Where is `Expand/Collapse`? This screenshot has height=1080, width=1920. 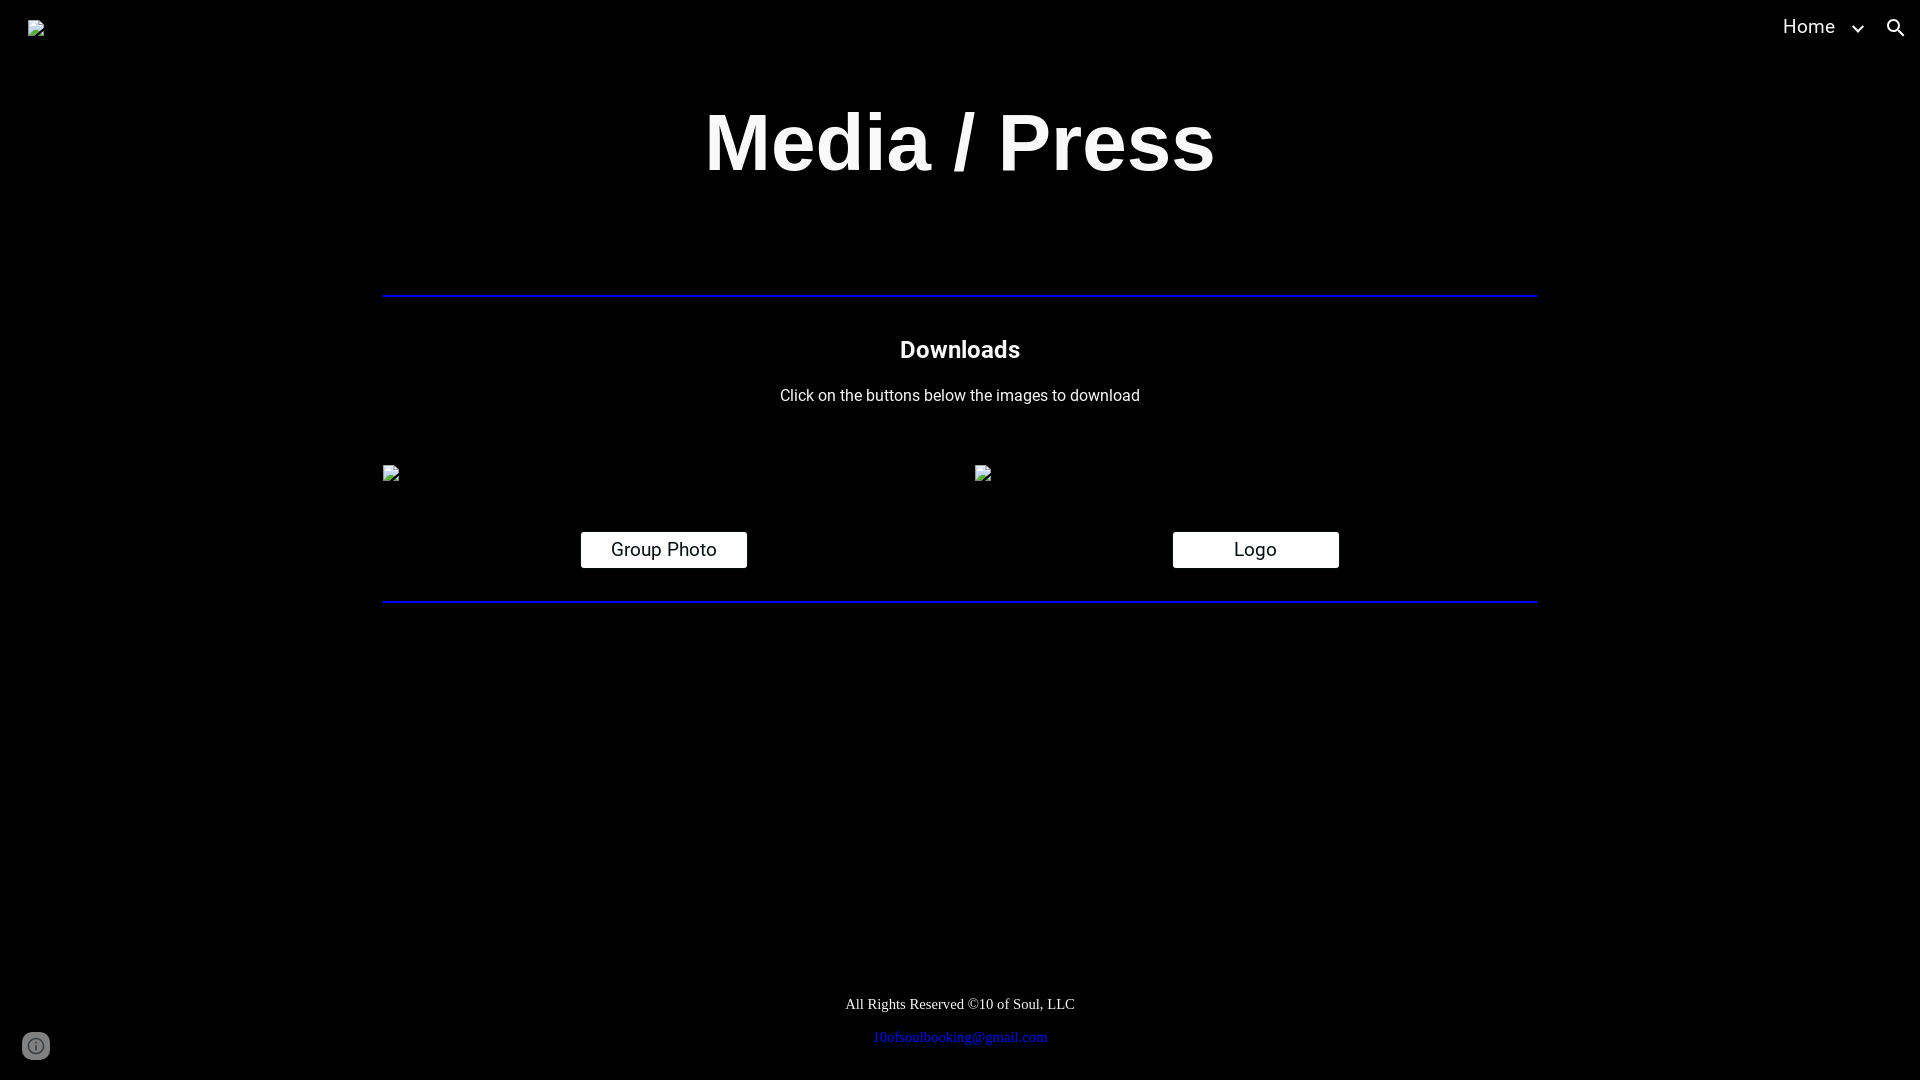 Expand/Collapse is located at coordinates (1857, 28).